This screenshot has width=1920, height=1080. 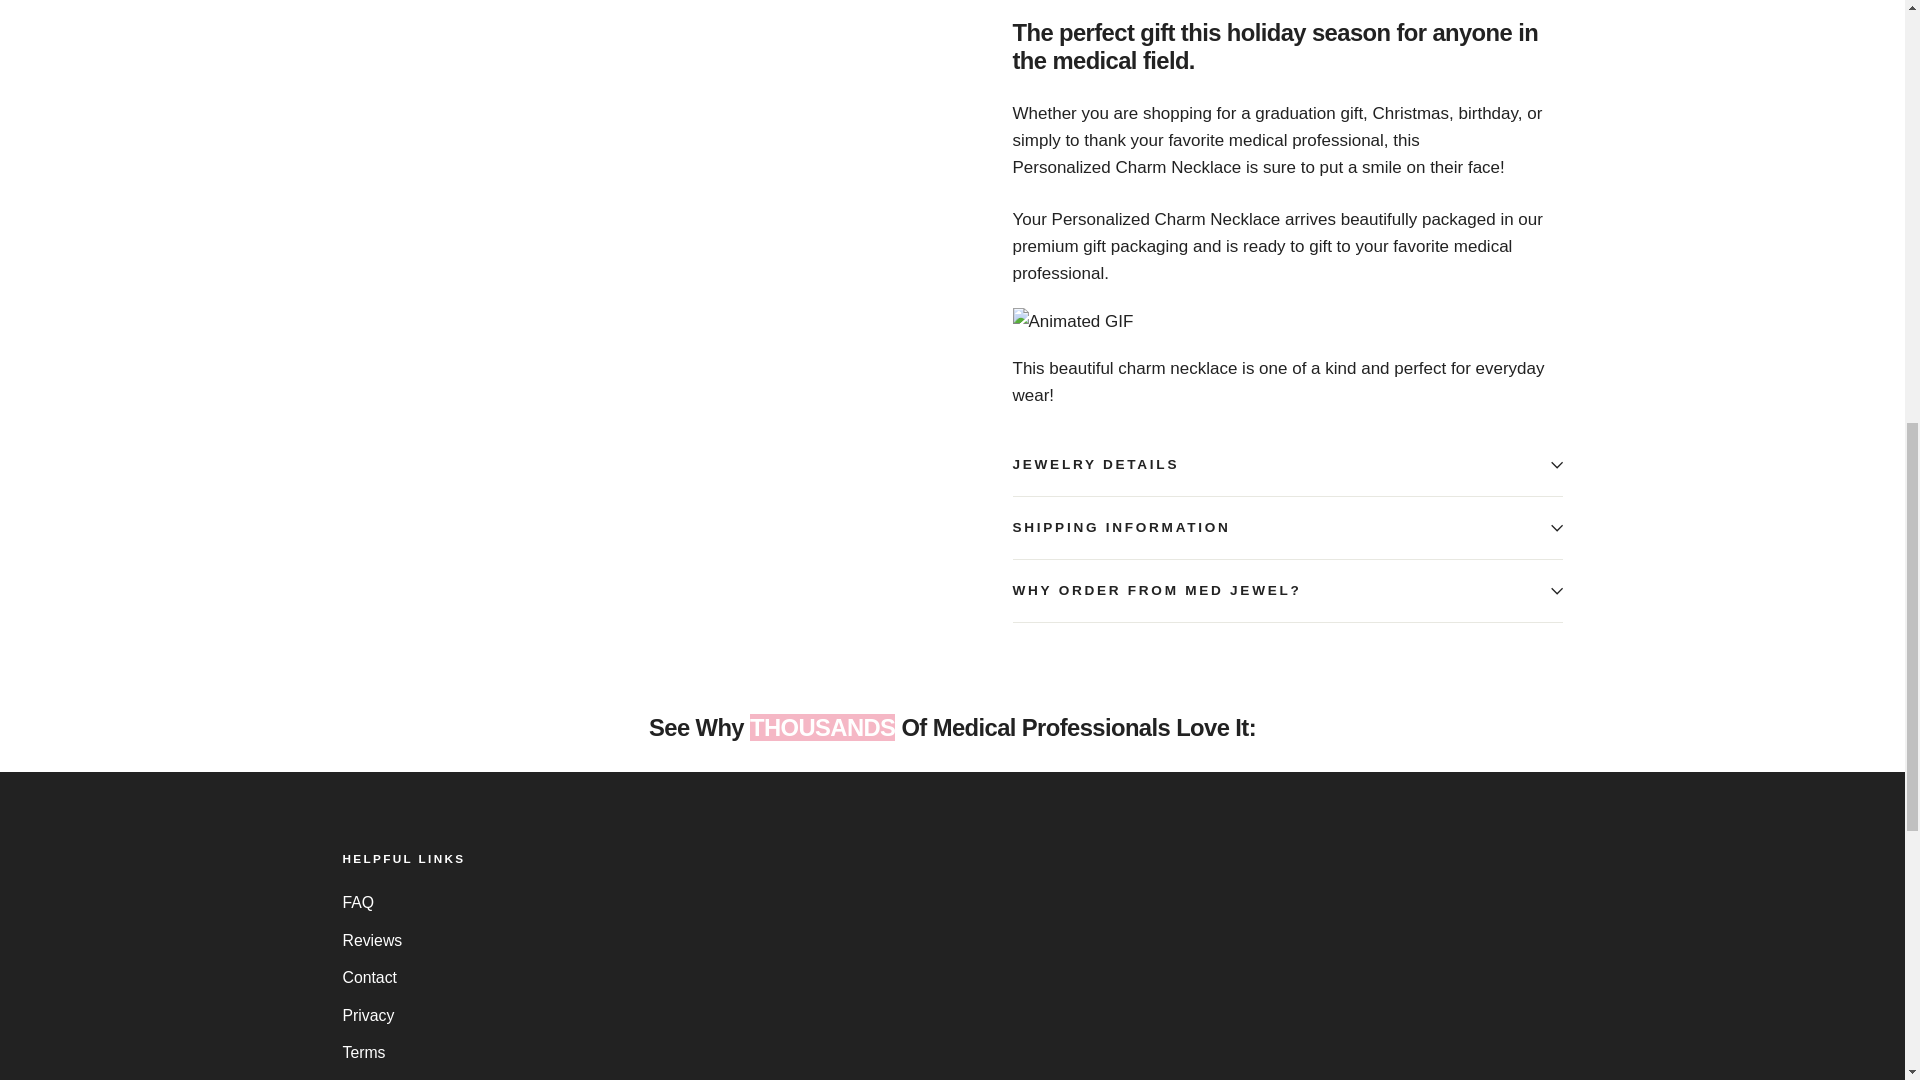 What do you see at coordinates (1286, 464) in the screenshot?
I see `JEWELRY DETAILS` at bounding box center [1286, 464].